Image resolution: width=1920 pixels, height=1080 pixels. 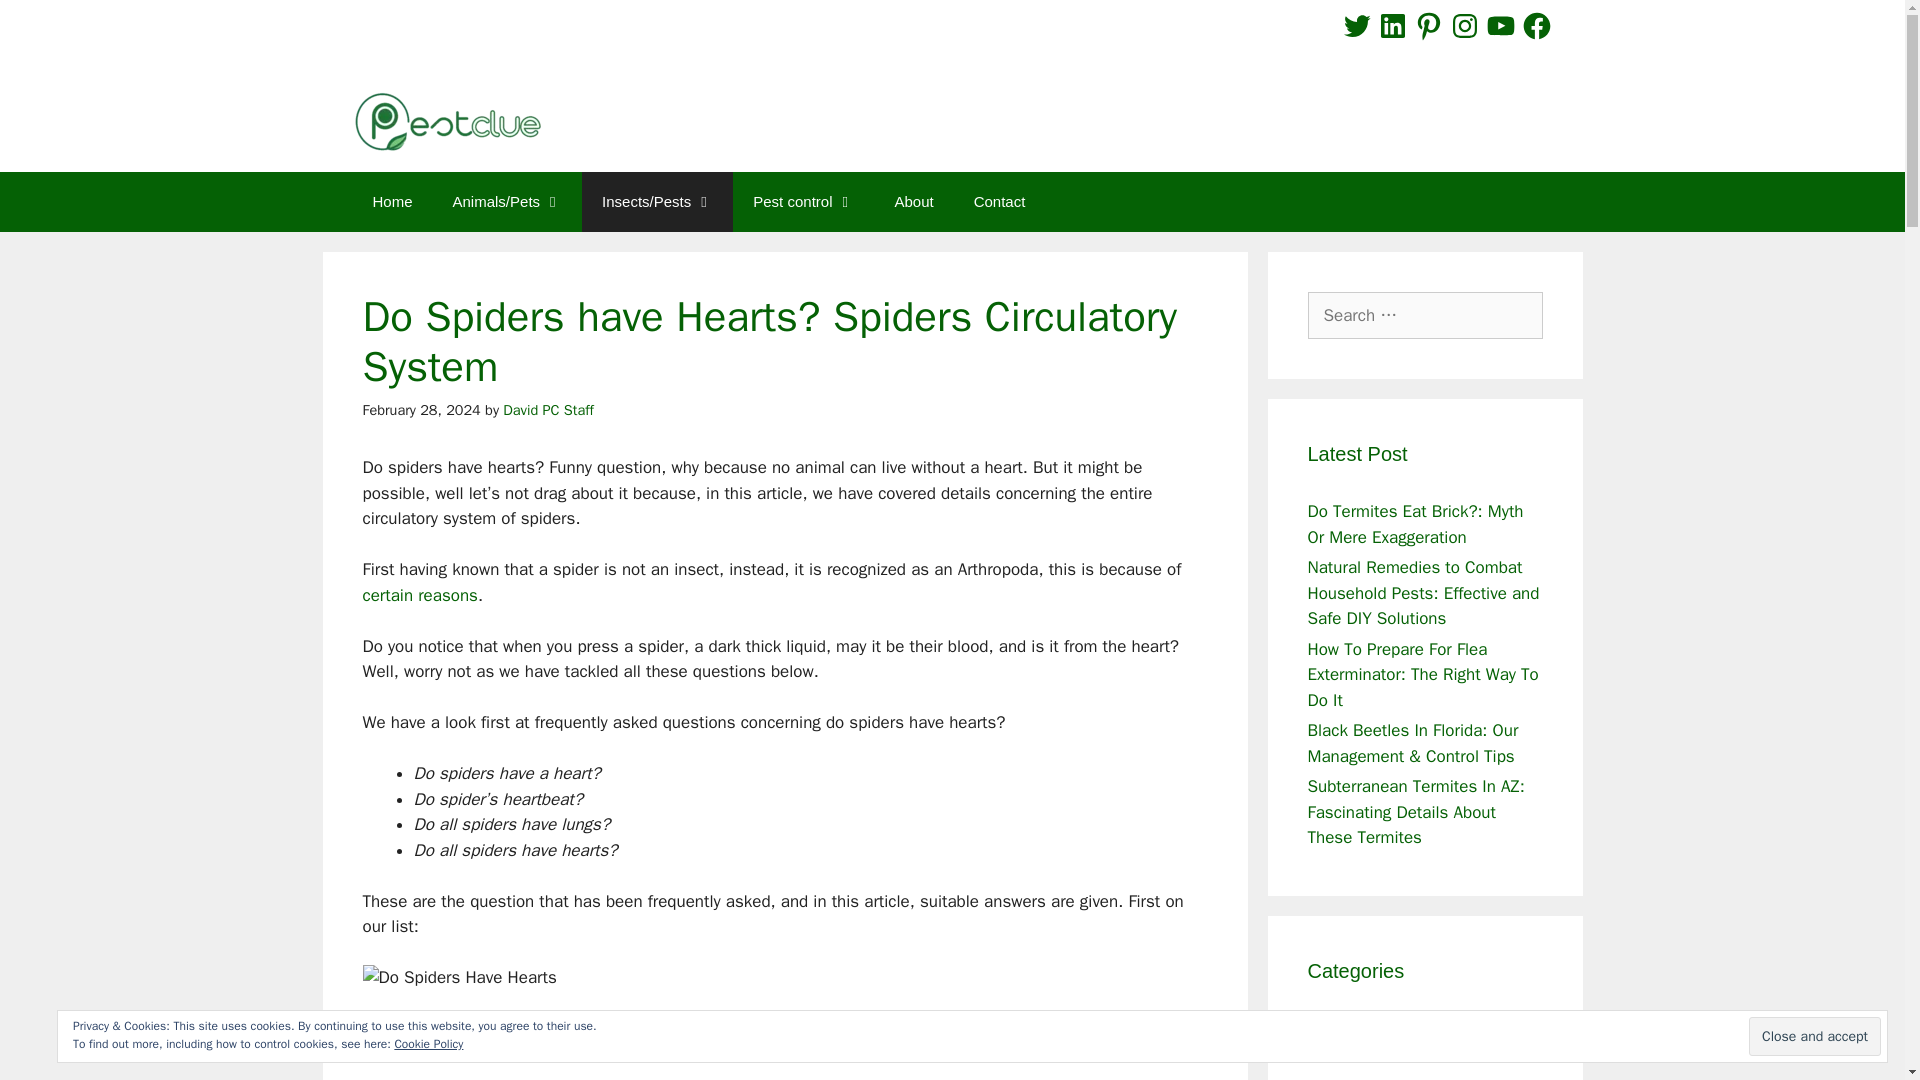 What do you see at coordinates (548, 408) in the screenshot?
I see `View all posts by David PC Staff` at bounding box center [548, 408].